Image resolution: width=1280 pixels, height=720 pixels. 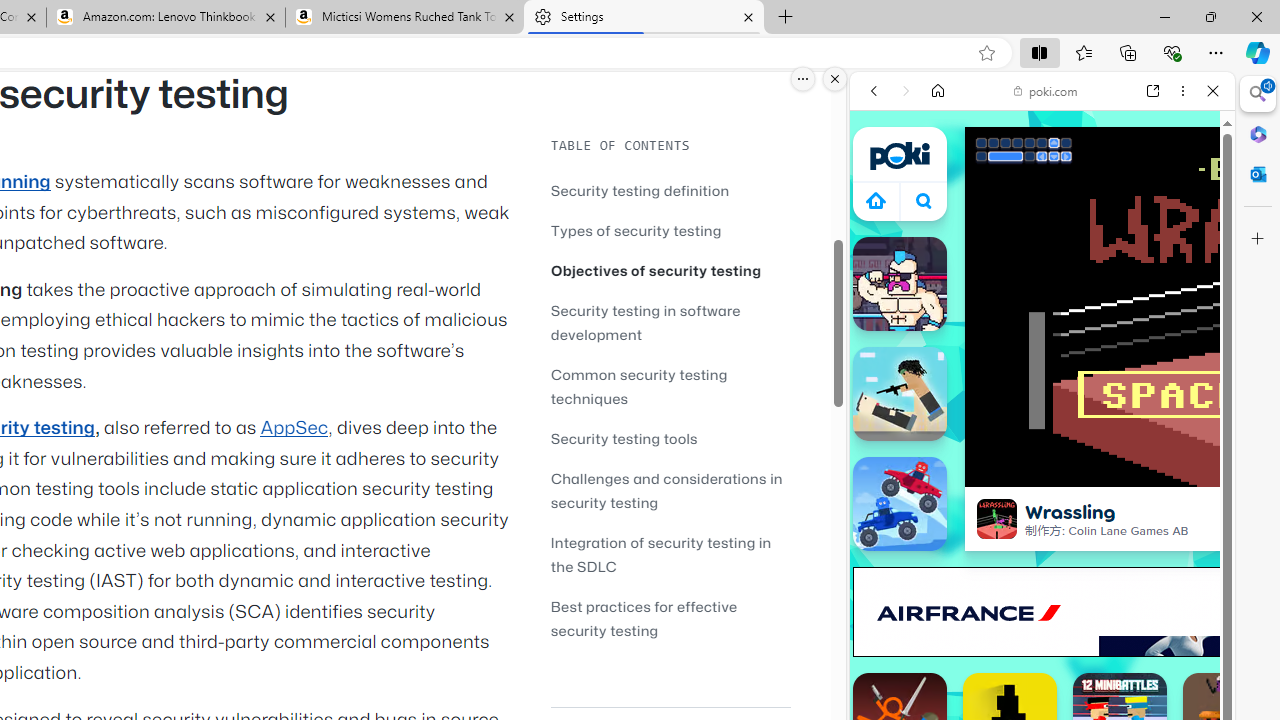 I want to click on Battle Wheels Battle Wheels, so click(x=900, y=504).